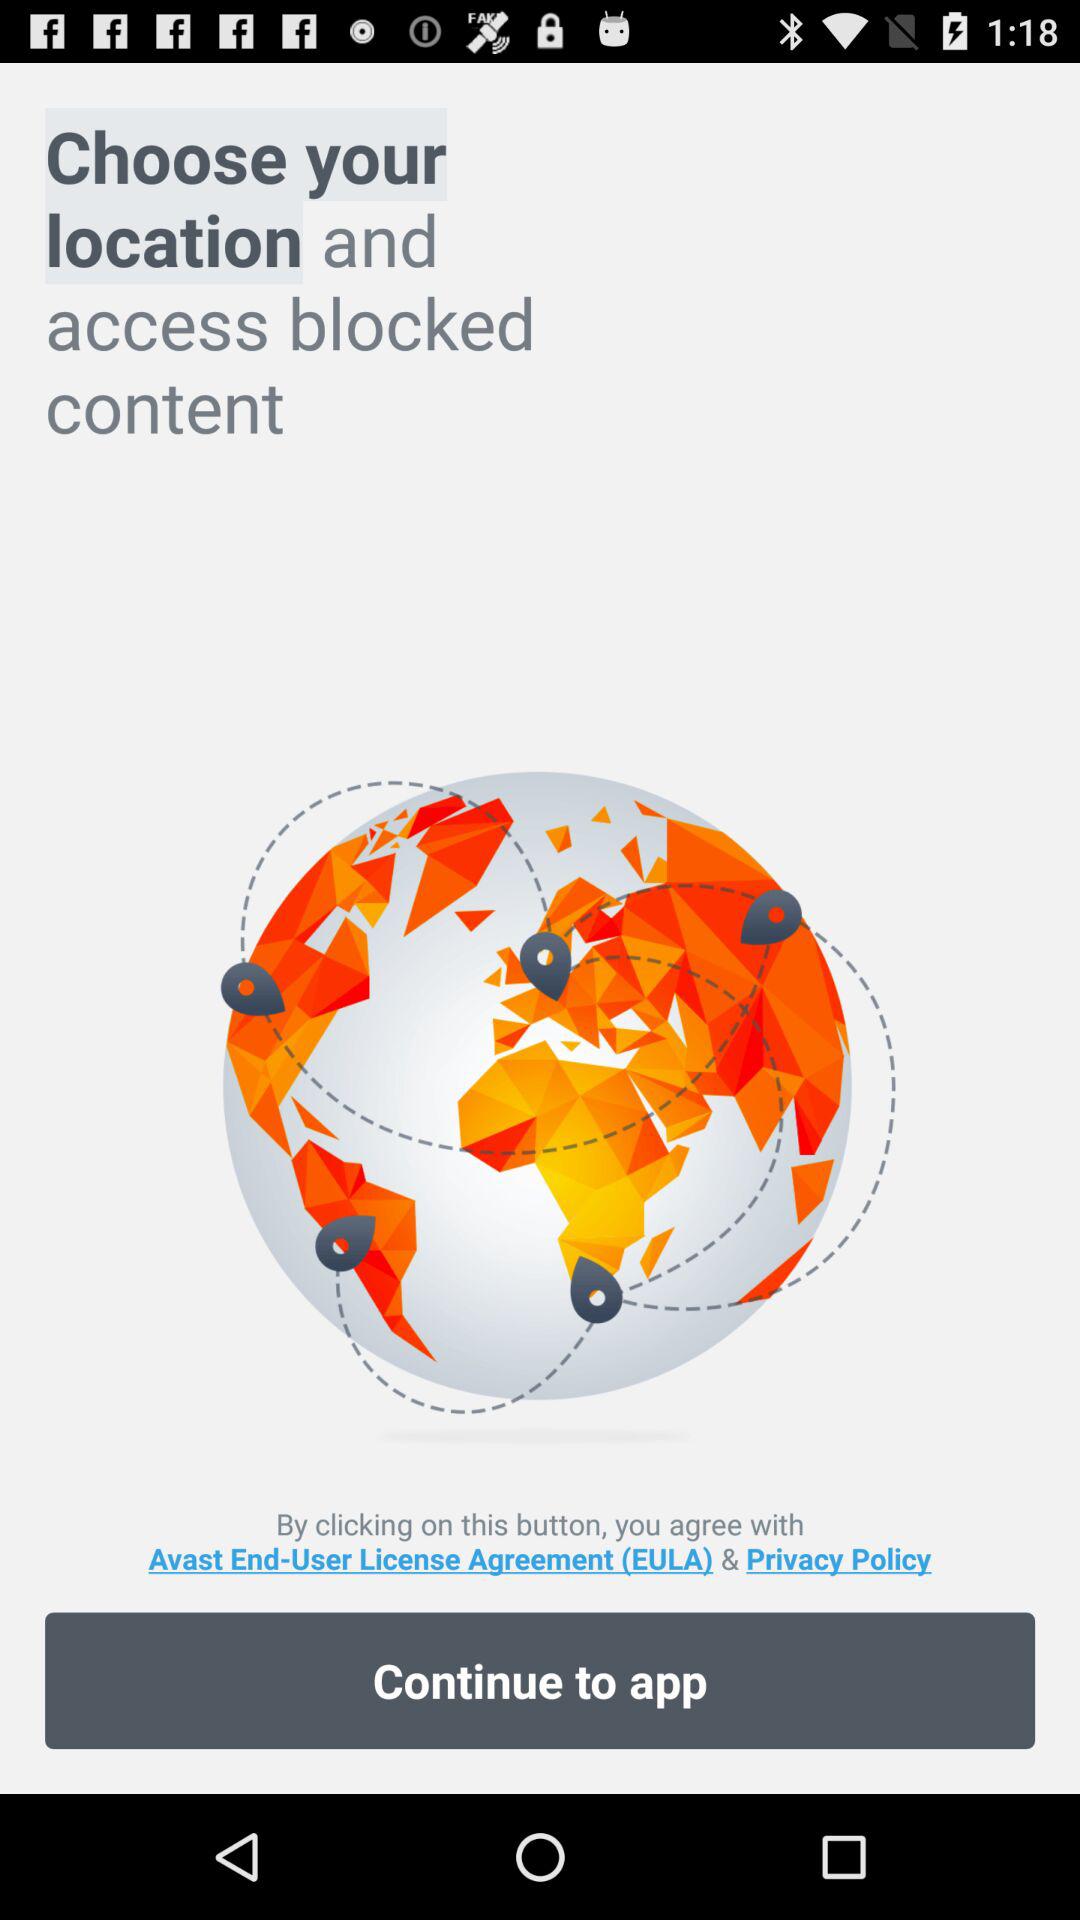 The width and height of the screenshot is (1080, 1920). I want to click on click icon below by clicking on app, so click(540, 1680).